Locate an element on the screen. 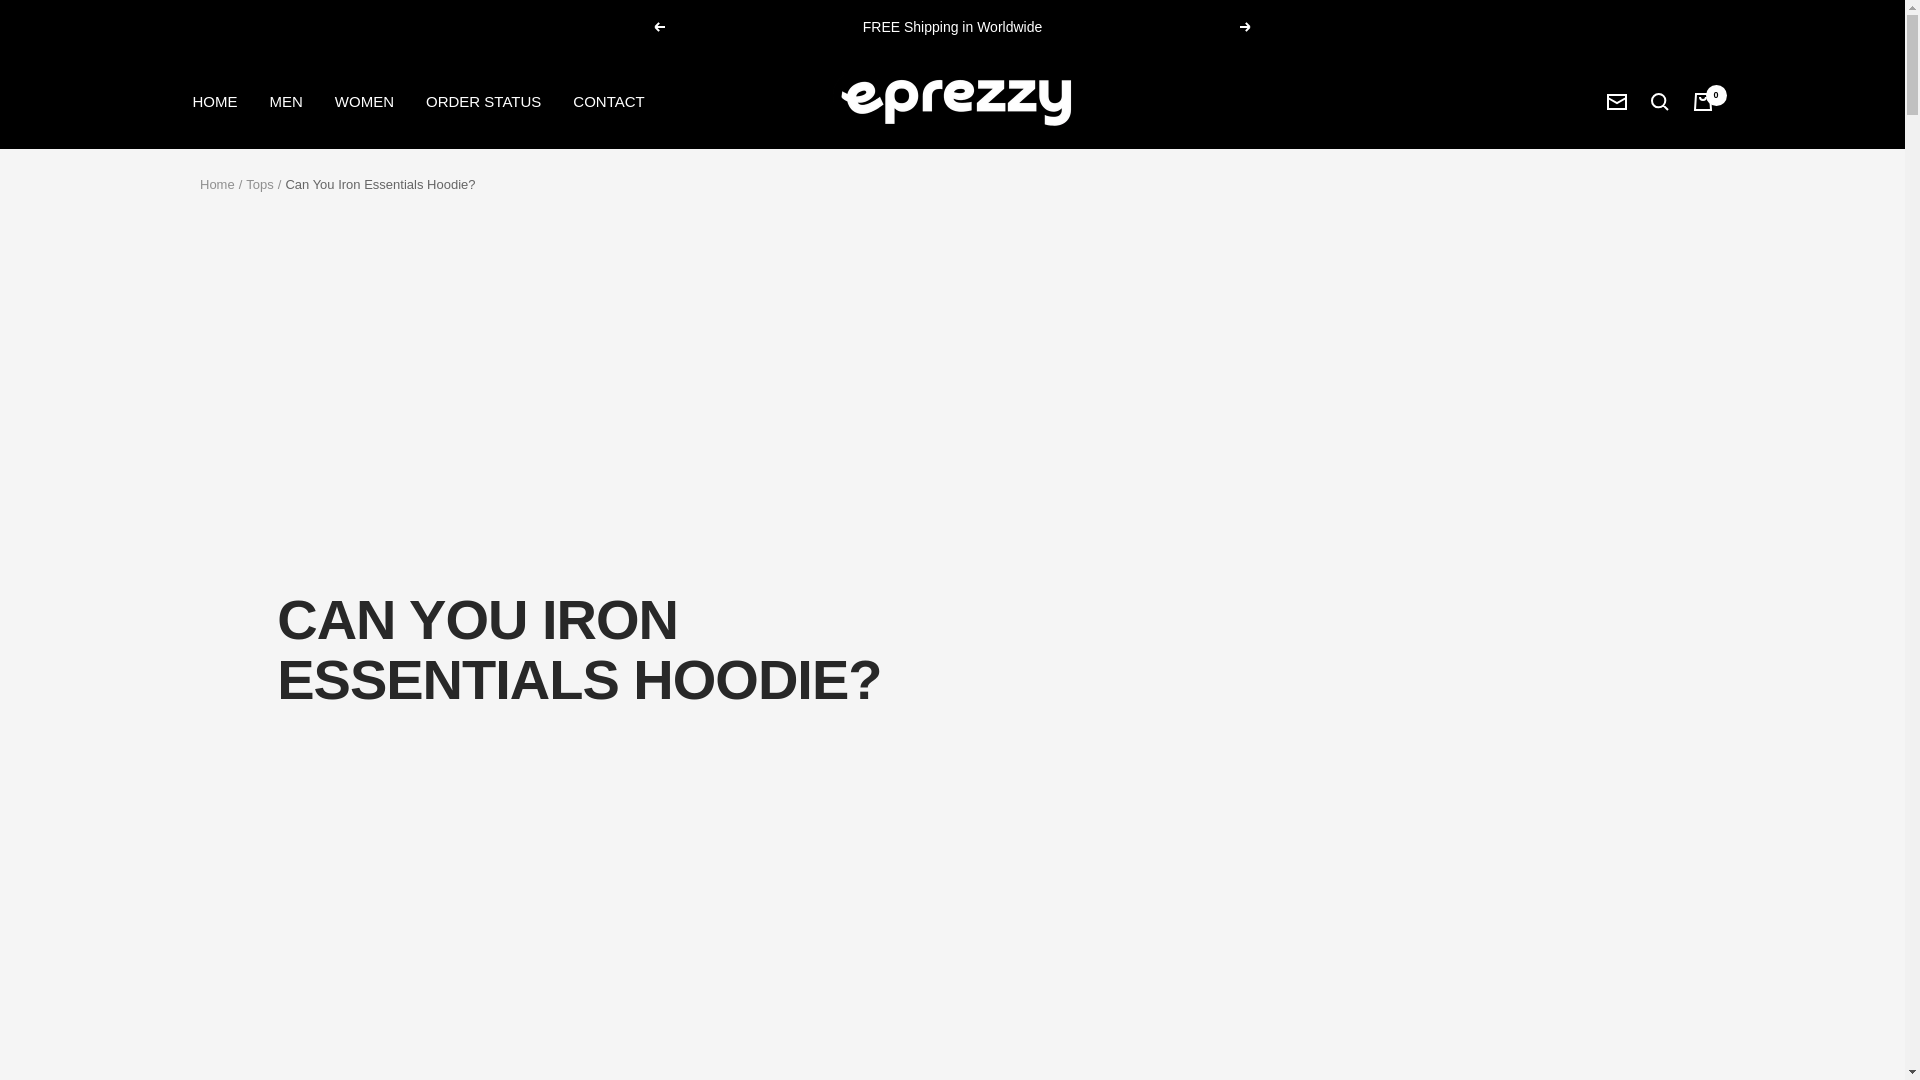 This screenshot has width=1920, height=1080. Home is located at coordinates (216, 184).